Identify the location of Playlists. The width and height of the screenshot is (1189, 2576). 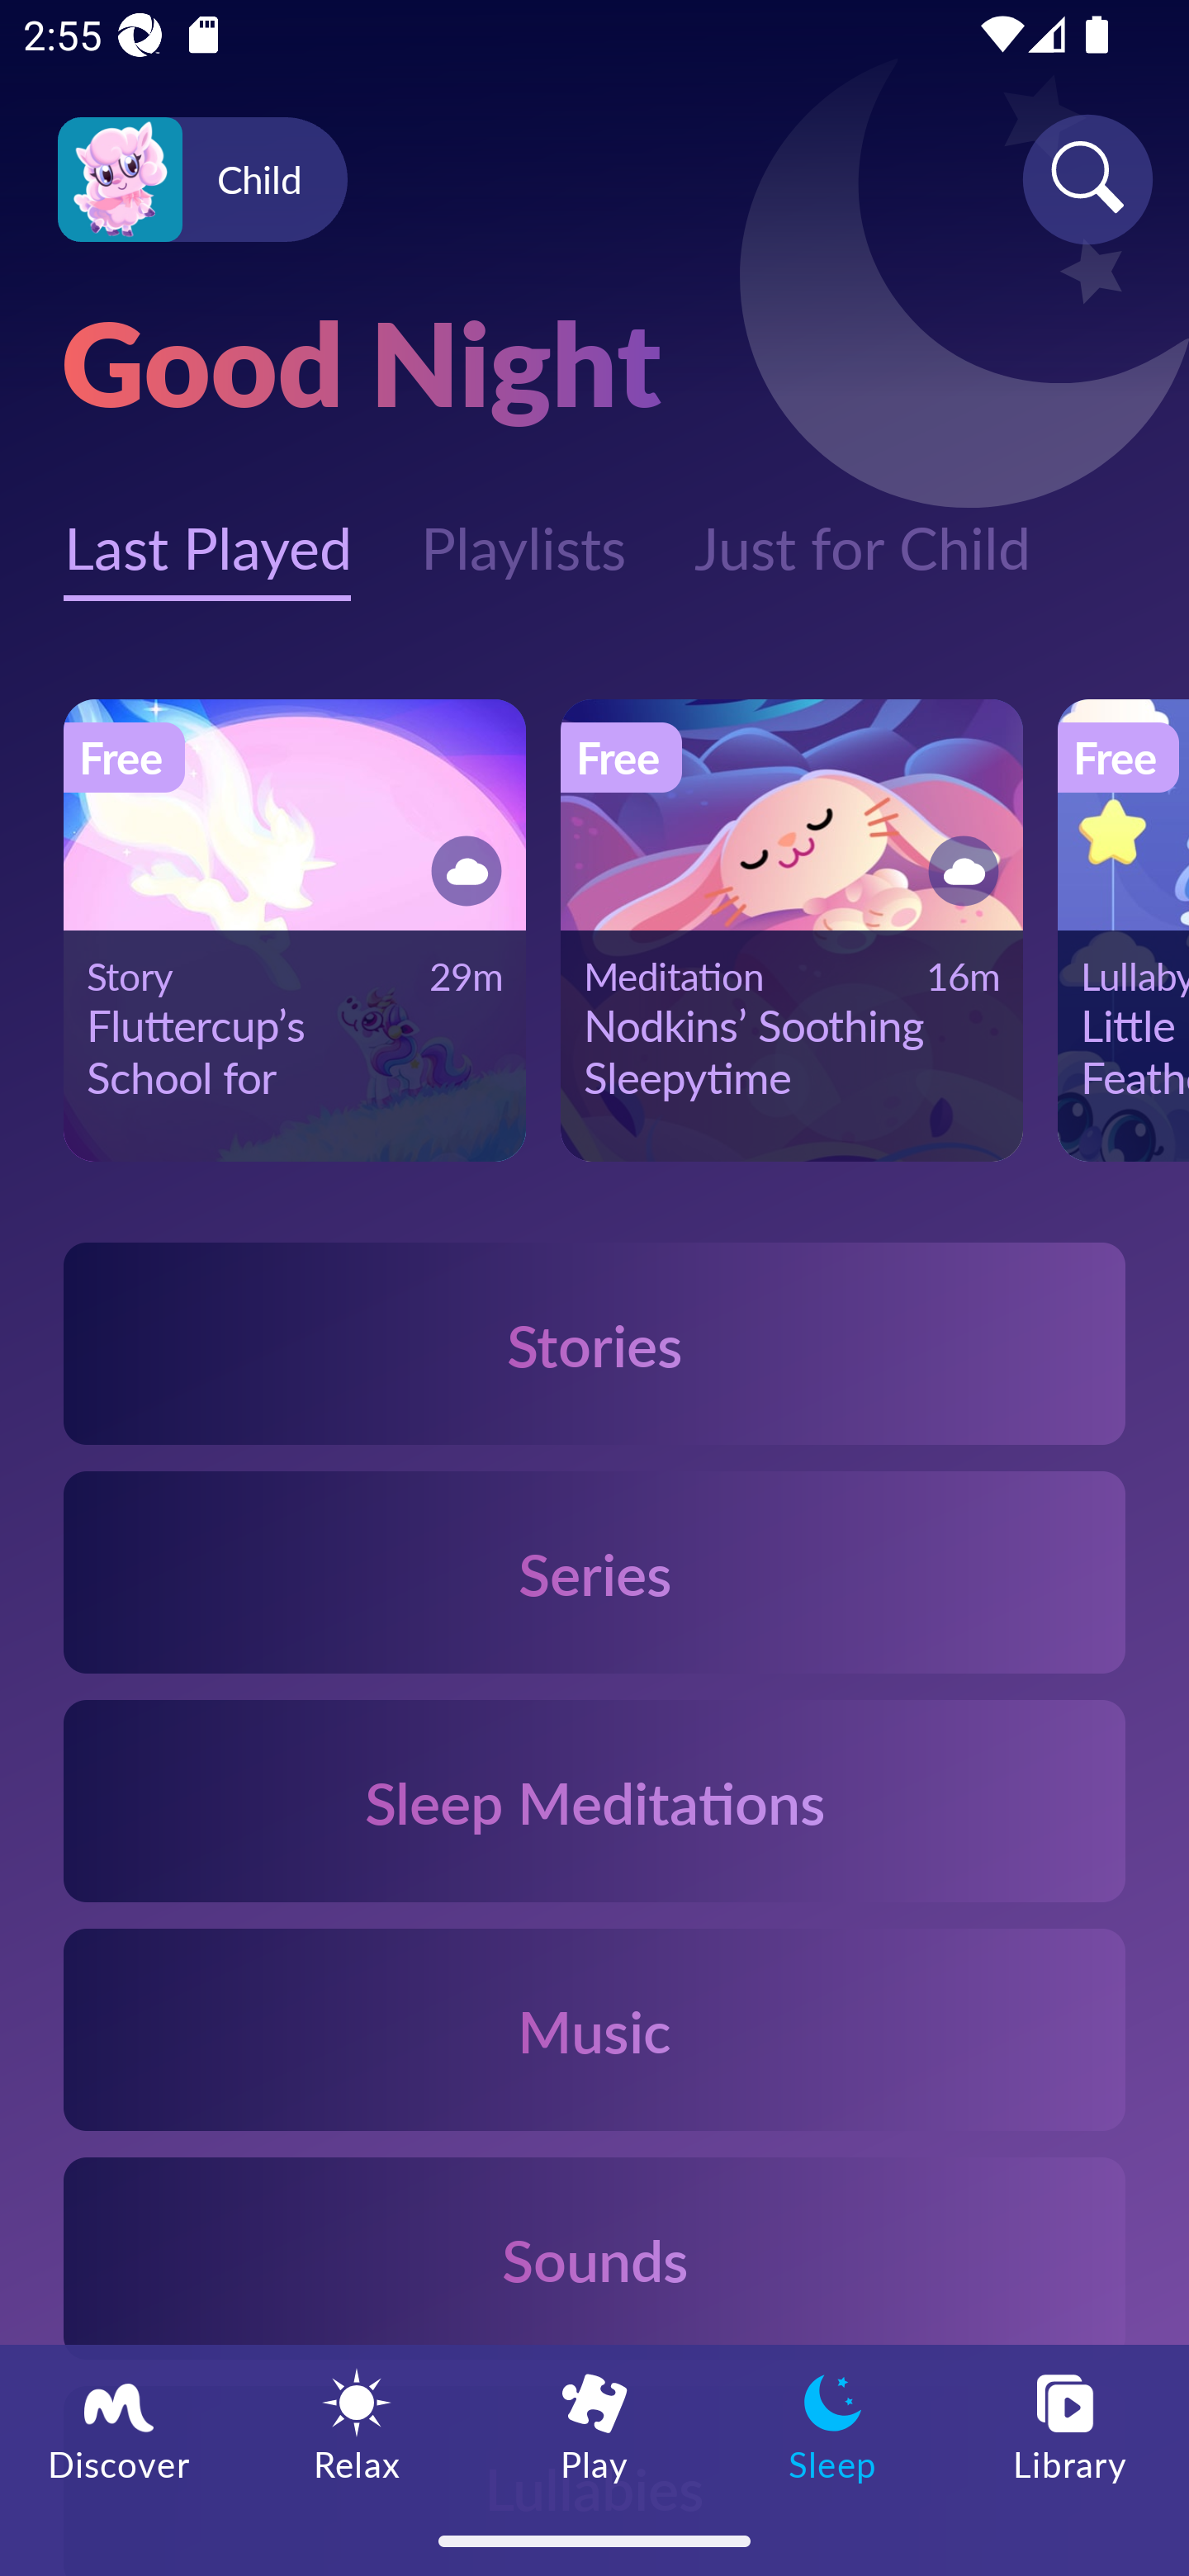
(522, 530).